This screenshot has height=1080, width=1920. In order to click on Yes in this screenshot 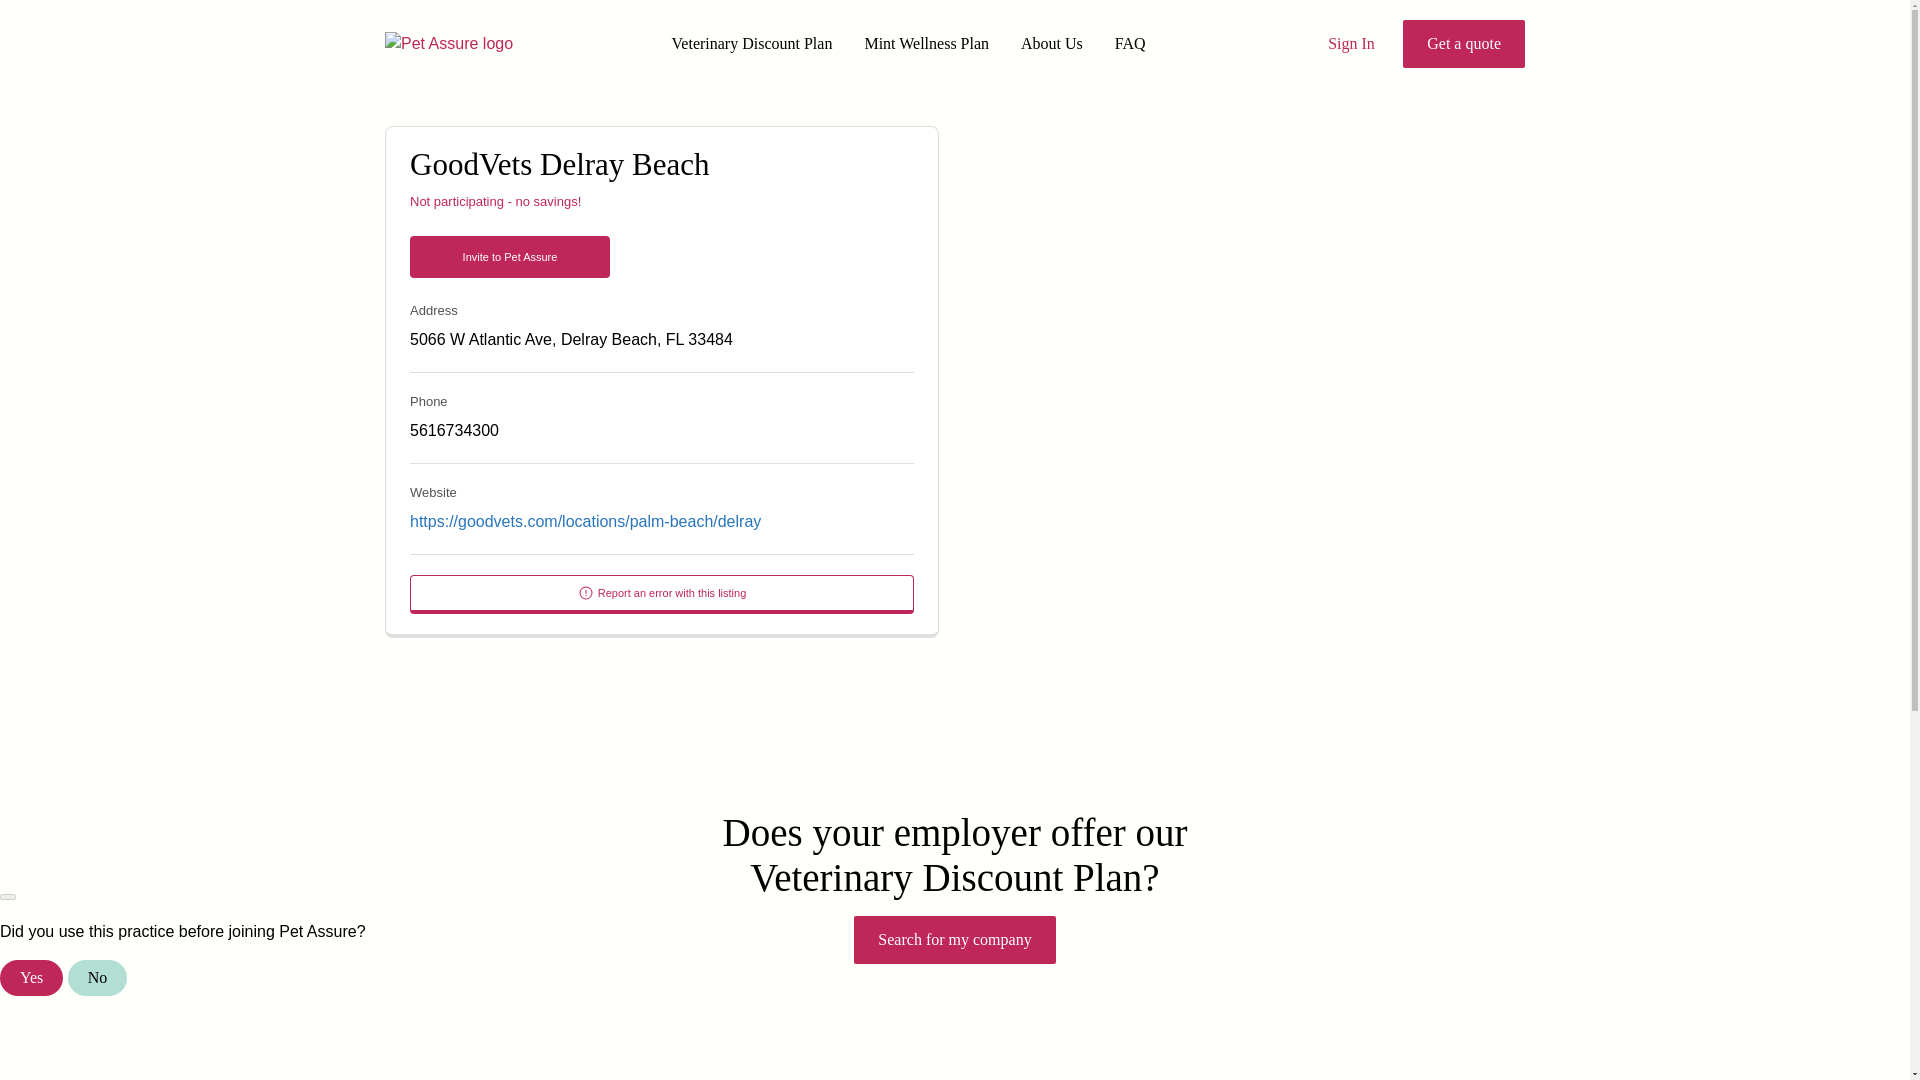, I will do `click(32, 978)`.